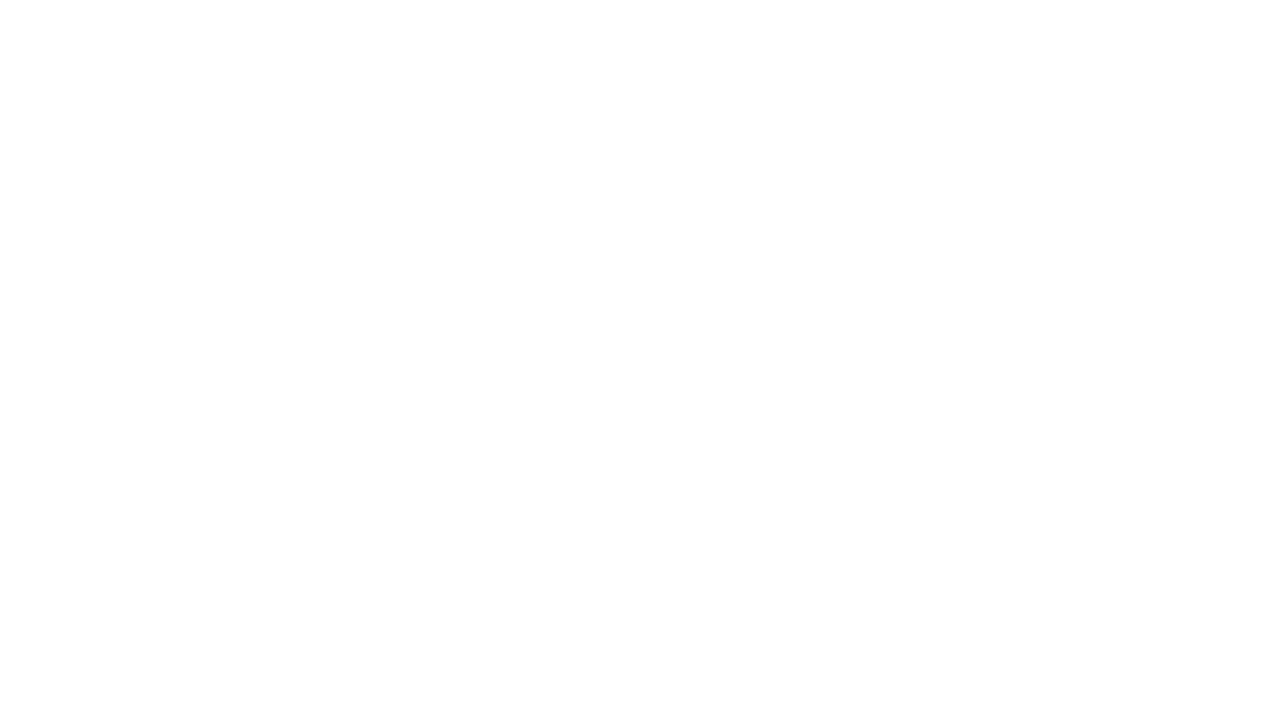 Image resolution: width=1280 pixels, height=720 pixels. Describe the element at coordinates (1206, 14) in the screenshot. I see `Context help` at that location.